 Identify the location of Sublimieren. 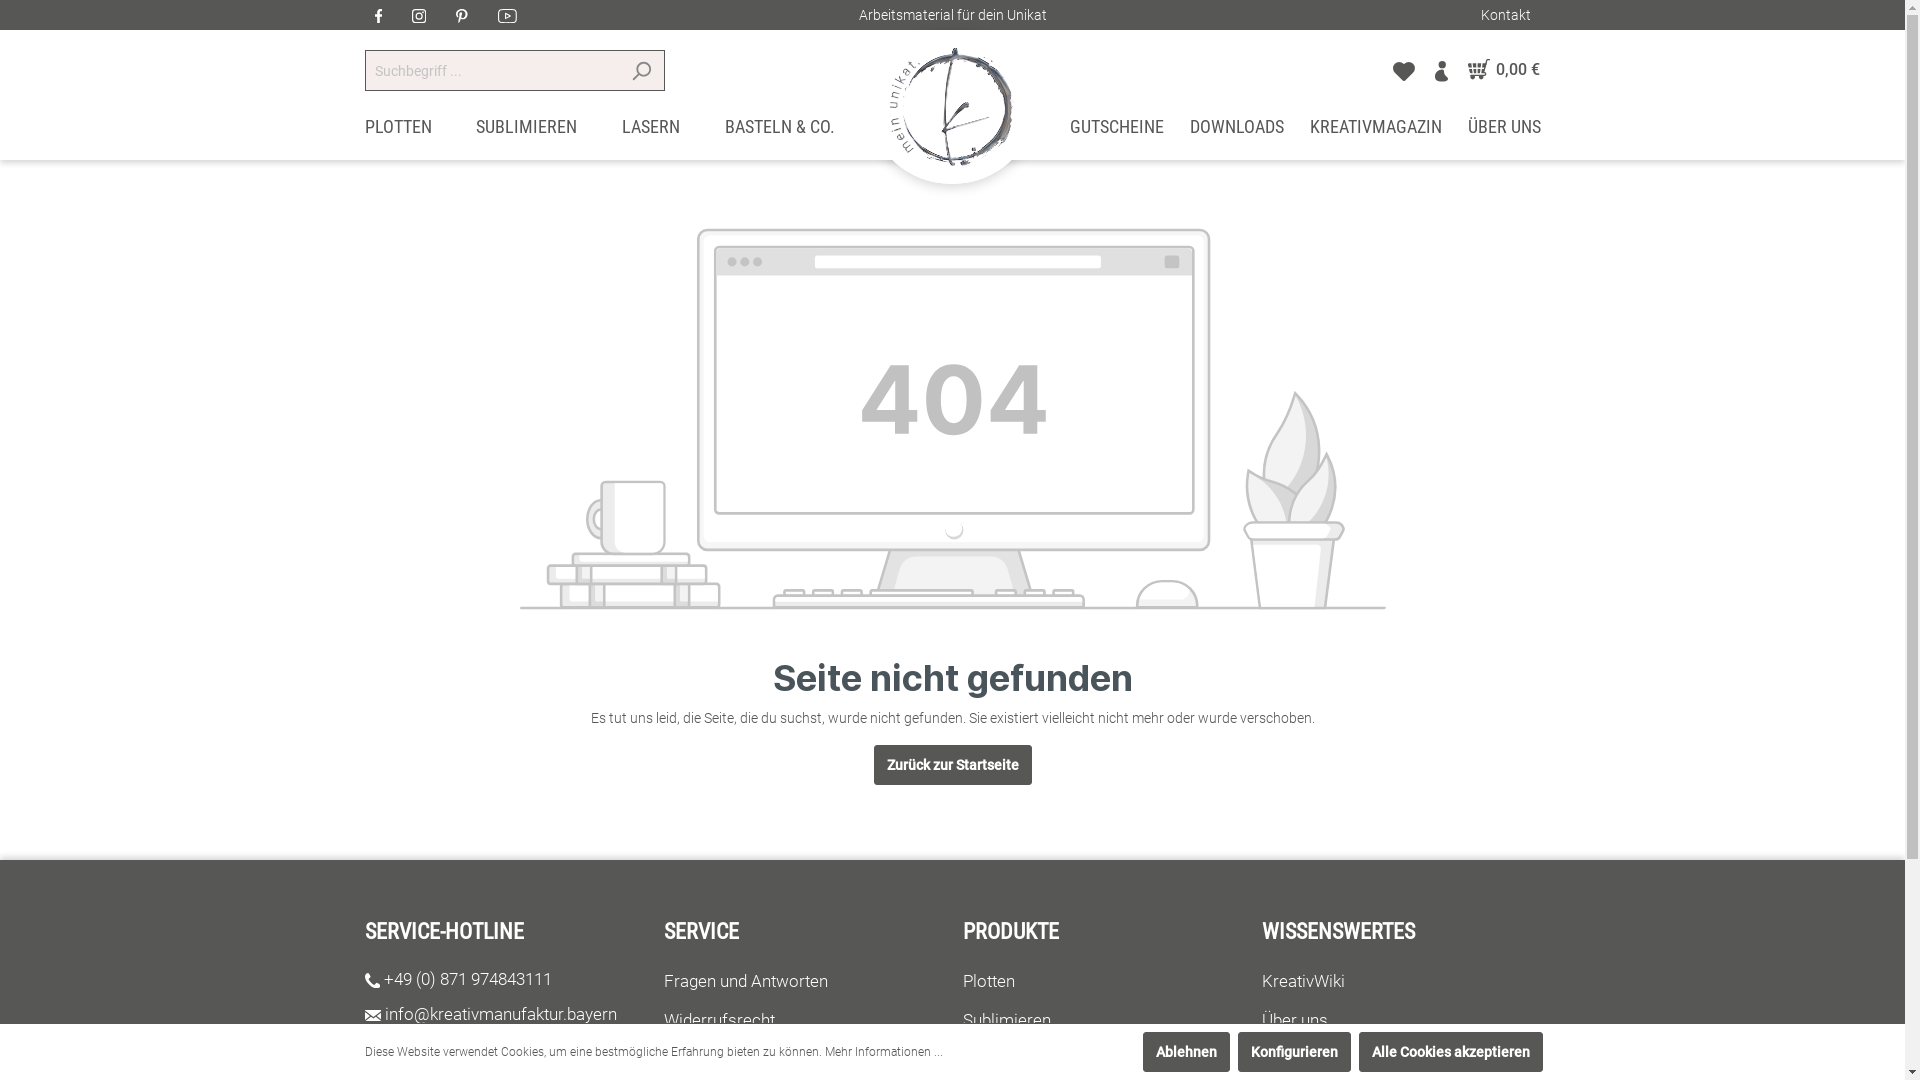
(1006, 1020).